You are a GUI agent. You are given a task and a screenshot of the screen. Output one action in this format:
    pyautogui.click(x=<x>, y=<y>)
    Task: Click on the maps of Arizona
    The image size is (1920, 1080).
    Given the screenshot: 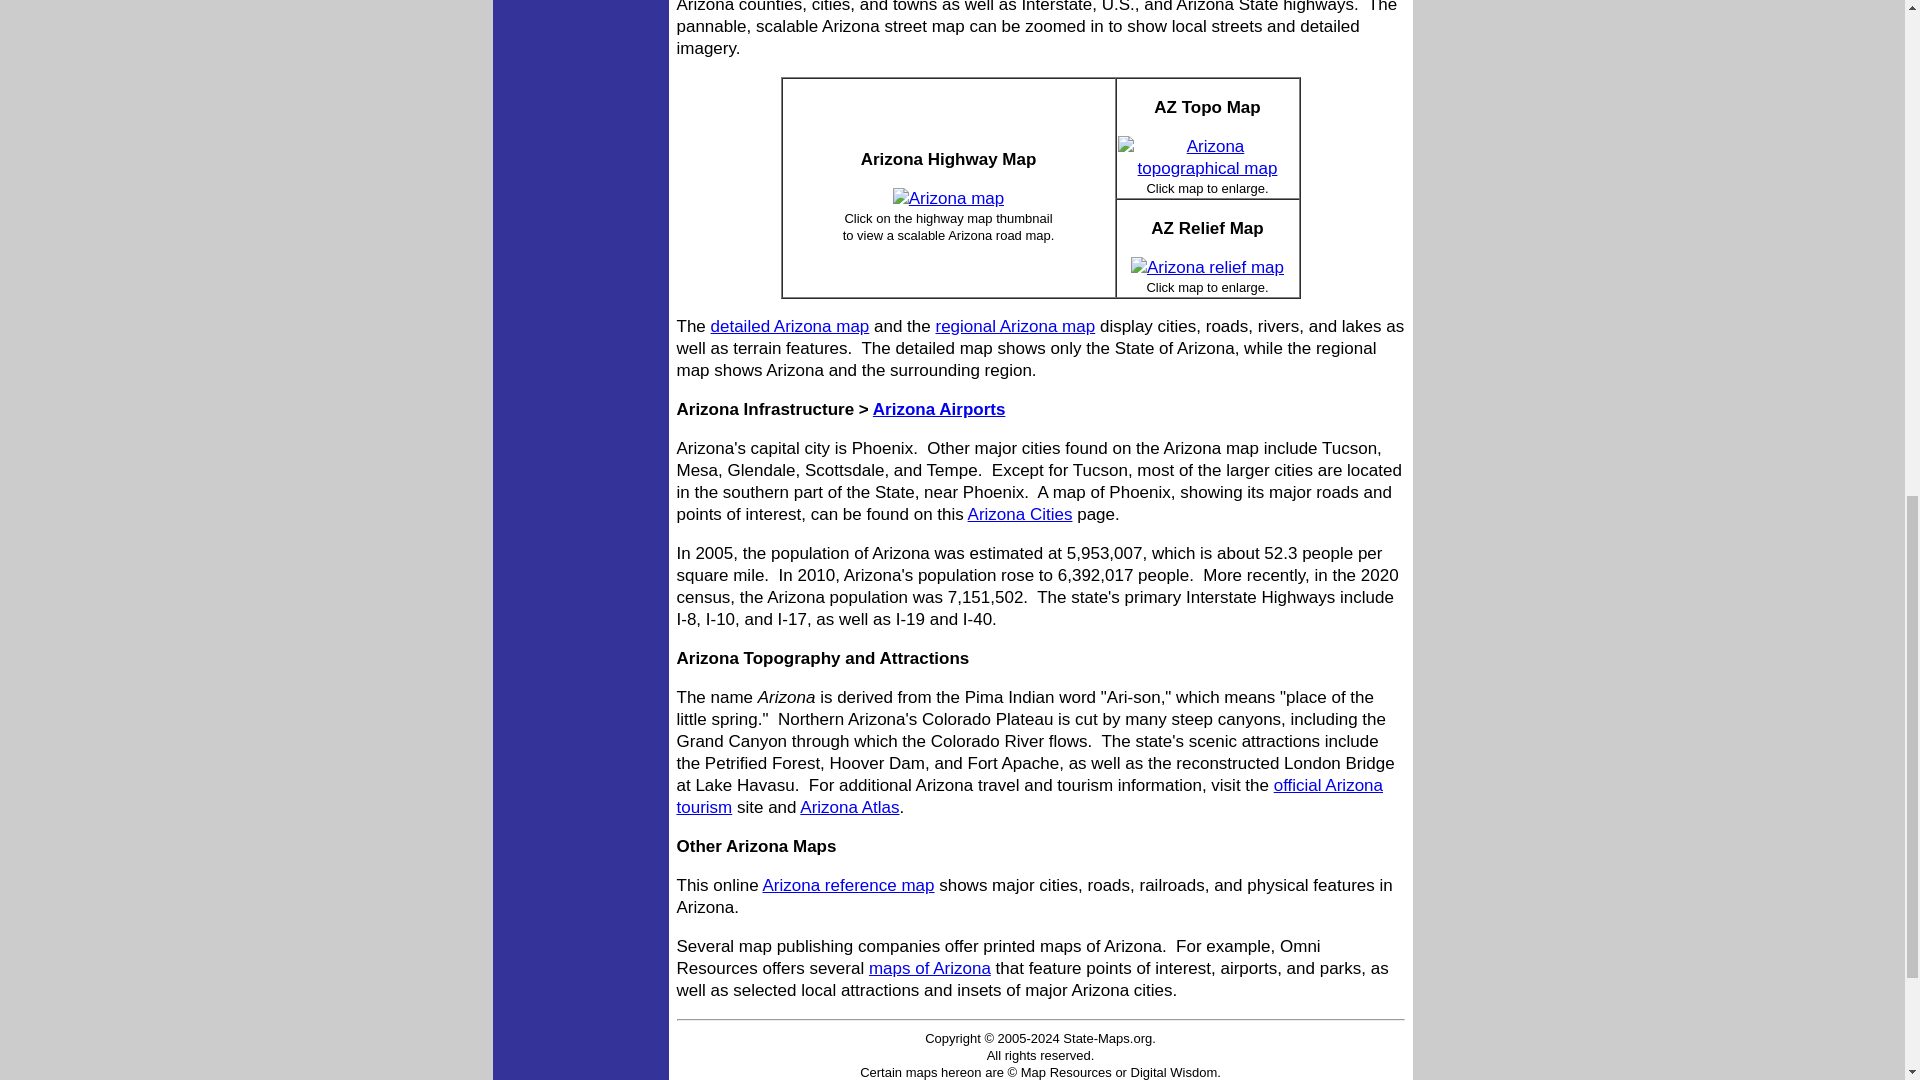 What is the action you would take?
    pyautogui.click(x=930, y=968)
    